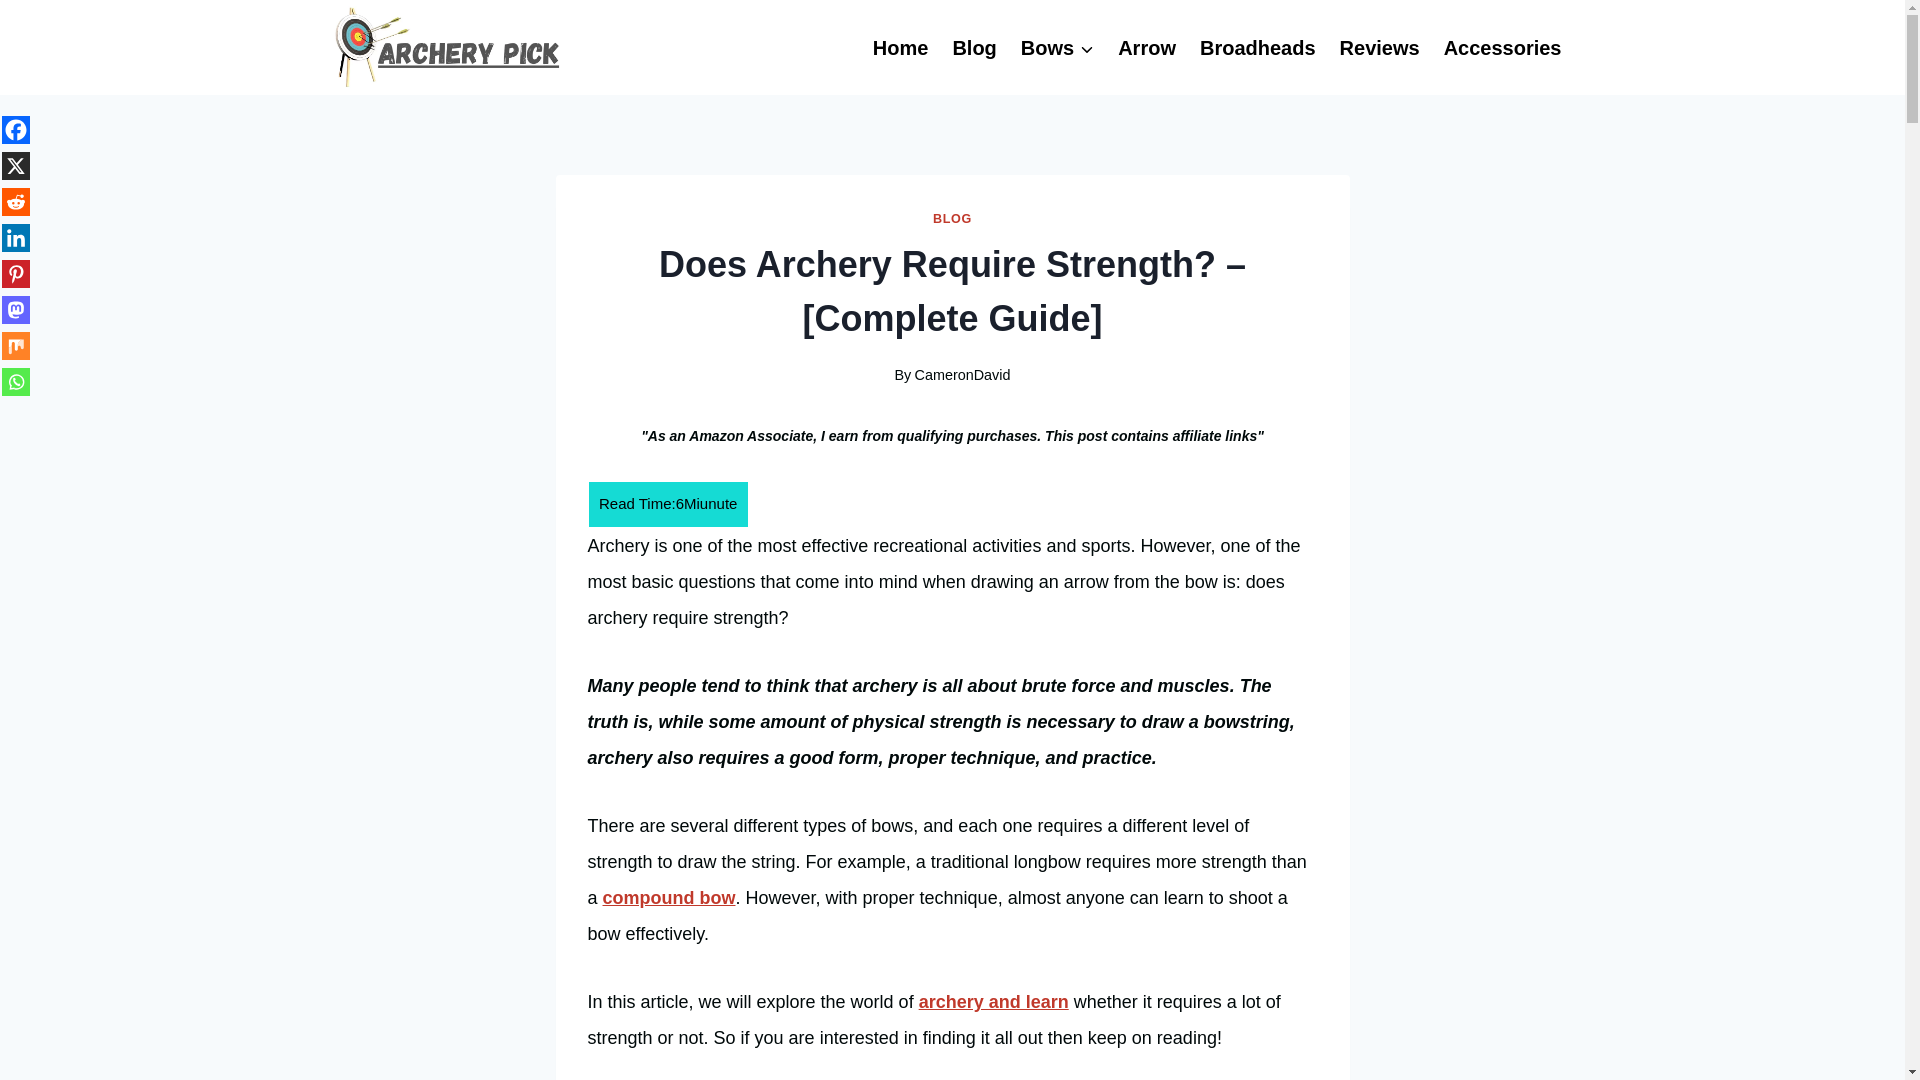 This screenshot has width=1920, height=1080. Describe the element at coordinates (1258, 48) in the screenshot. I see `Broadheads` at that location.